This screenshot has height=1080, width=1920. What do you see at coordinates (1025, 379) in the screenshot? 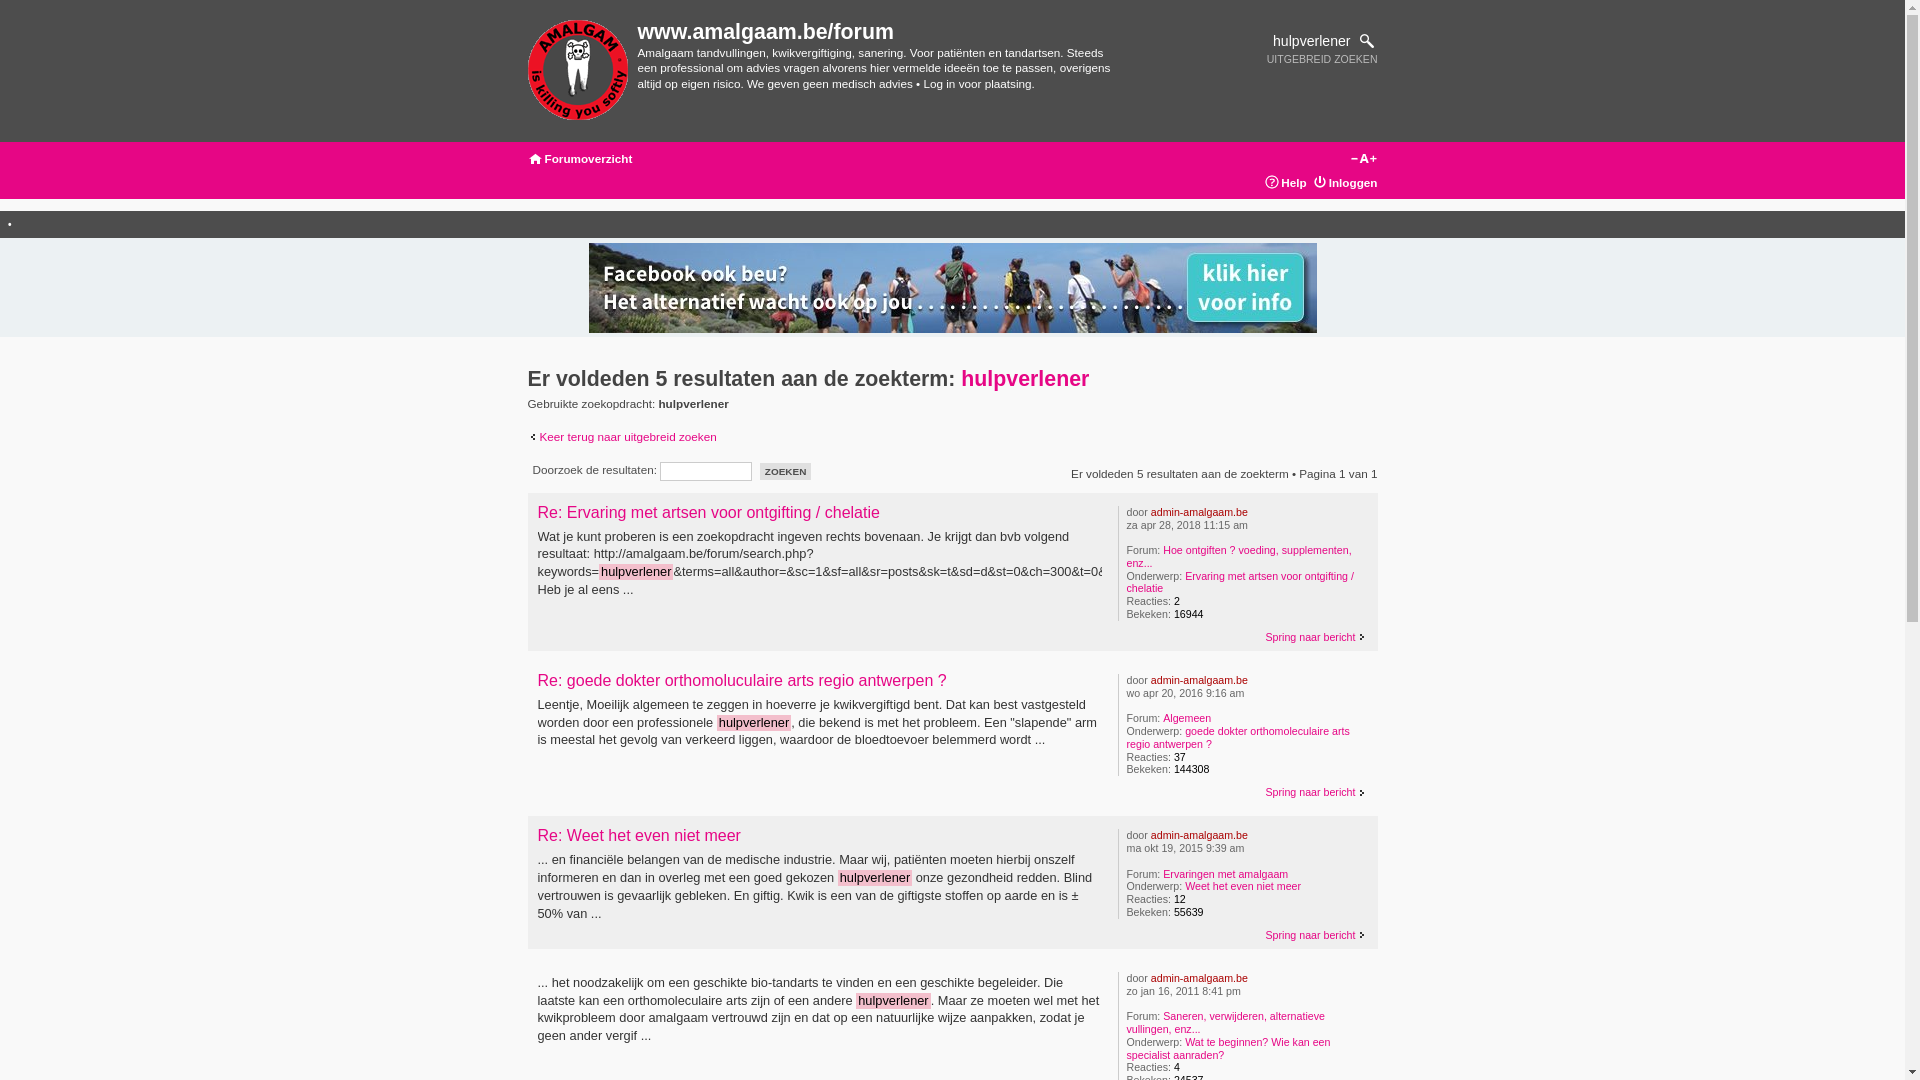
I see `hulpverlener` at bounding box center [1025, 379].